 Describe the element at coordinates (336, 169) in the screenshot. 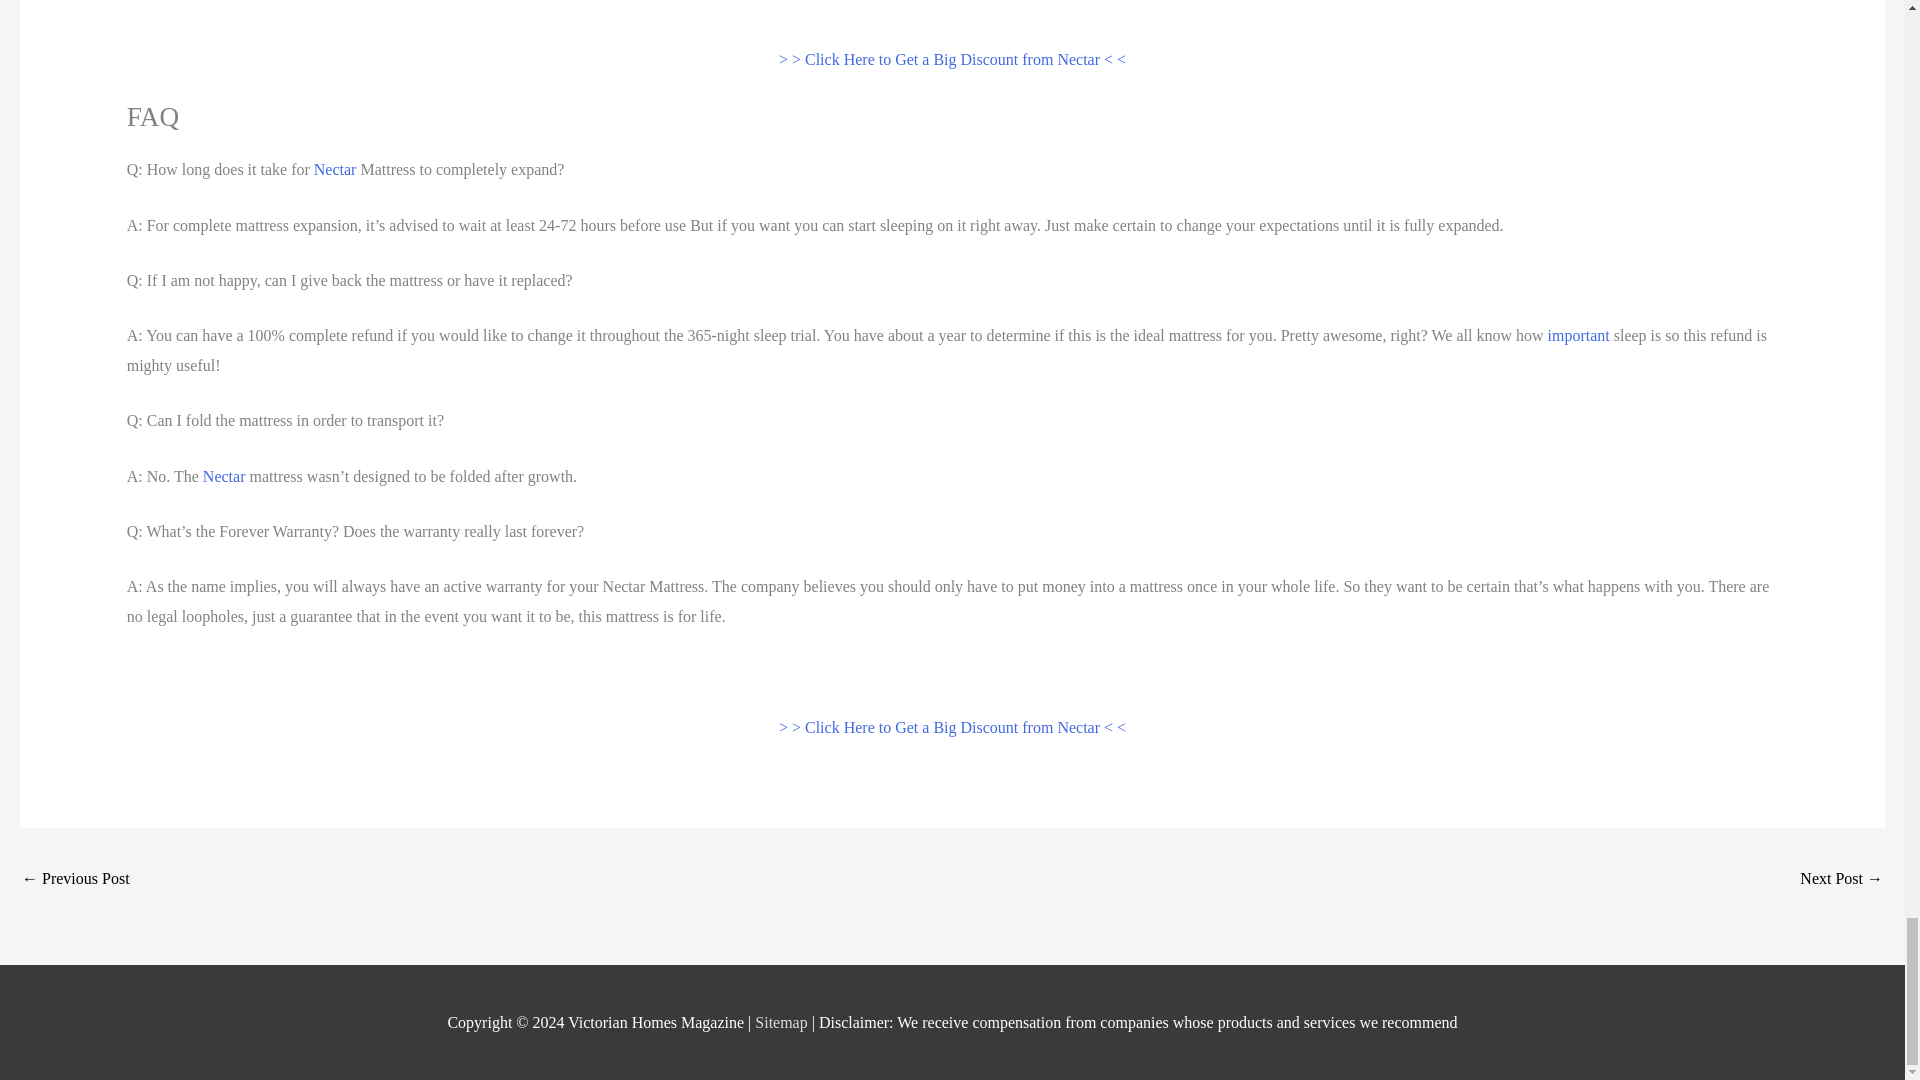

I see `Nectar` at that location.